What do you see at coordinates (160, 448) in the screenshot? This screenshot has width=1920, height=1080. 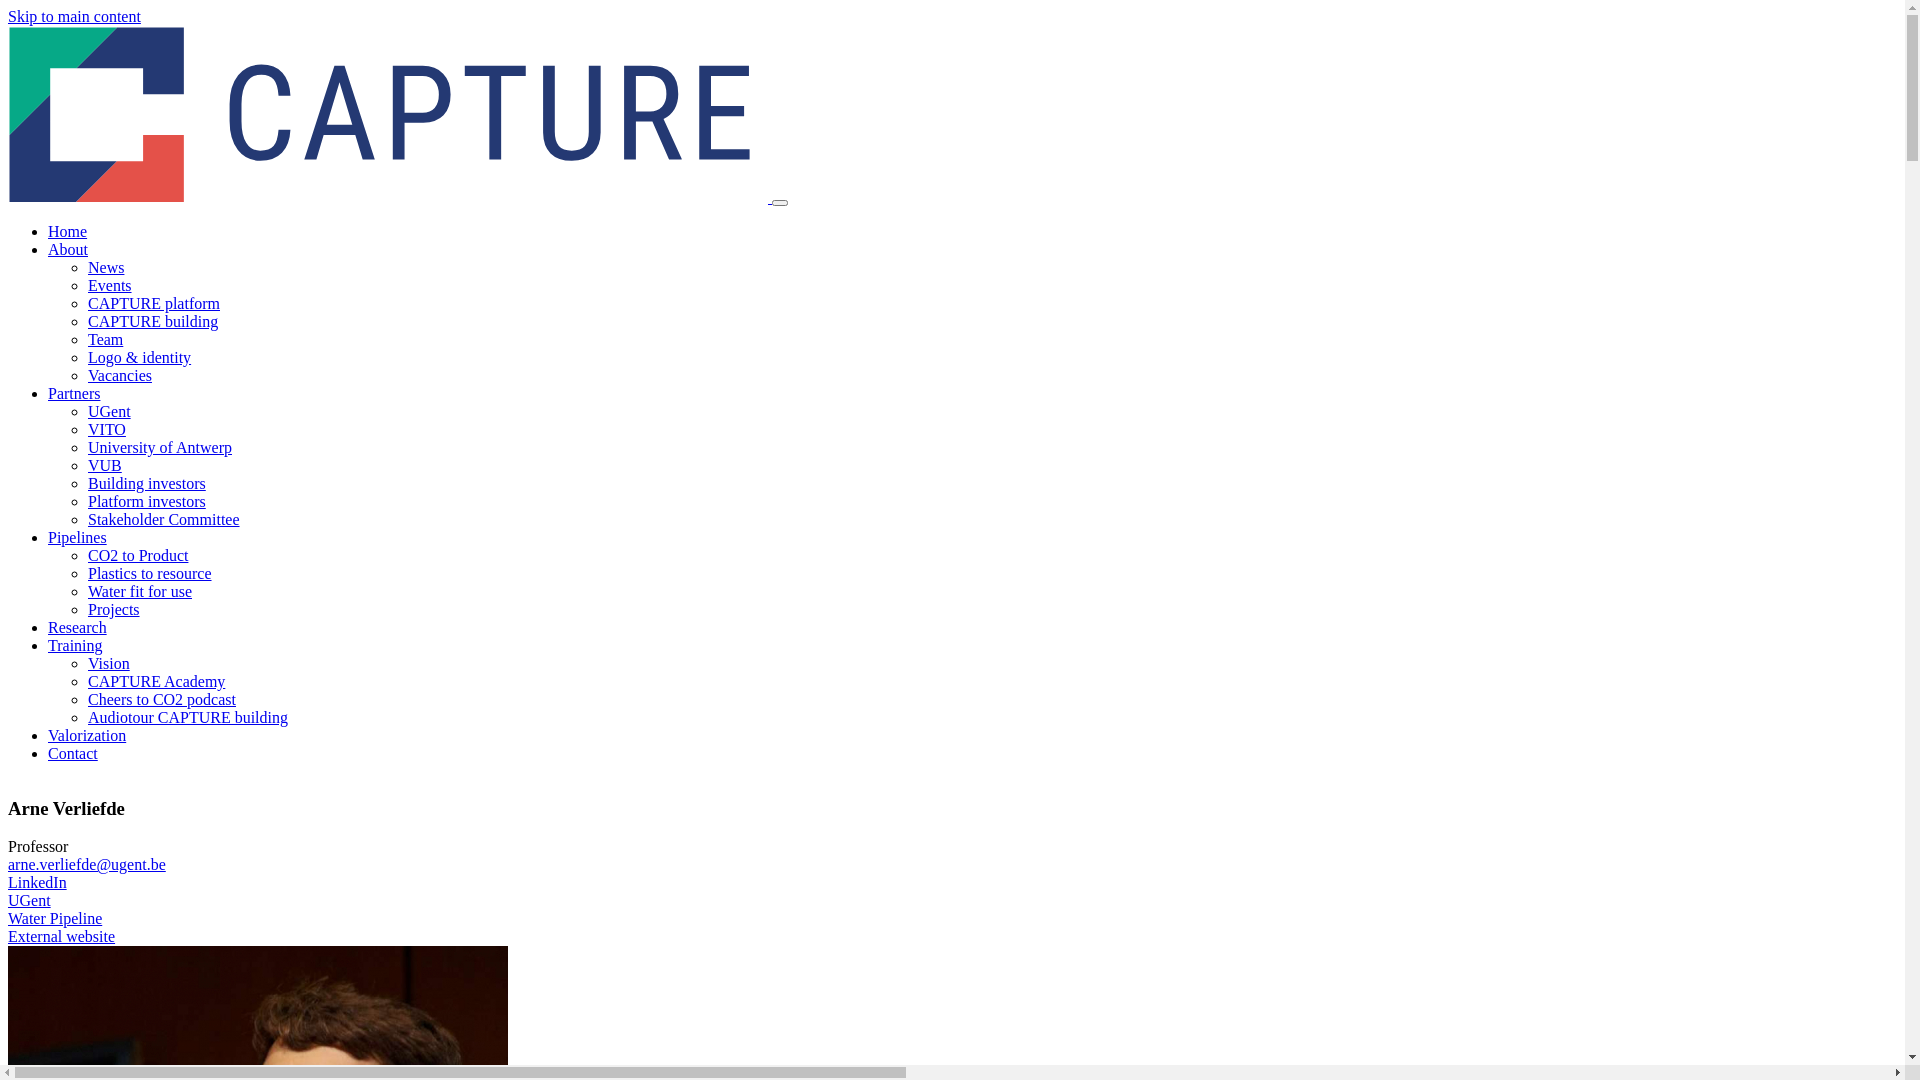 I see `University of Antwerp` at bounding box center [160, 448].